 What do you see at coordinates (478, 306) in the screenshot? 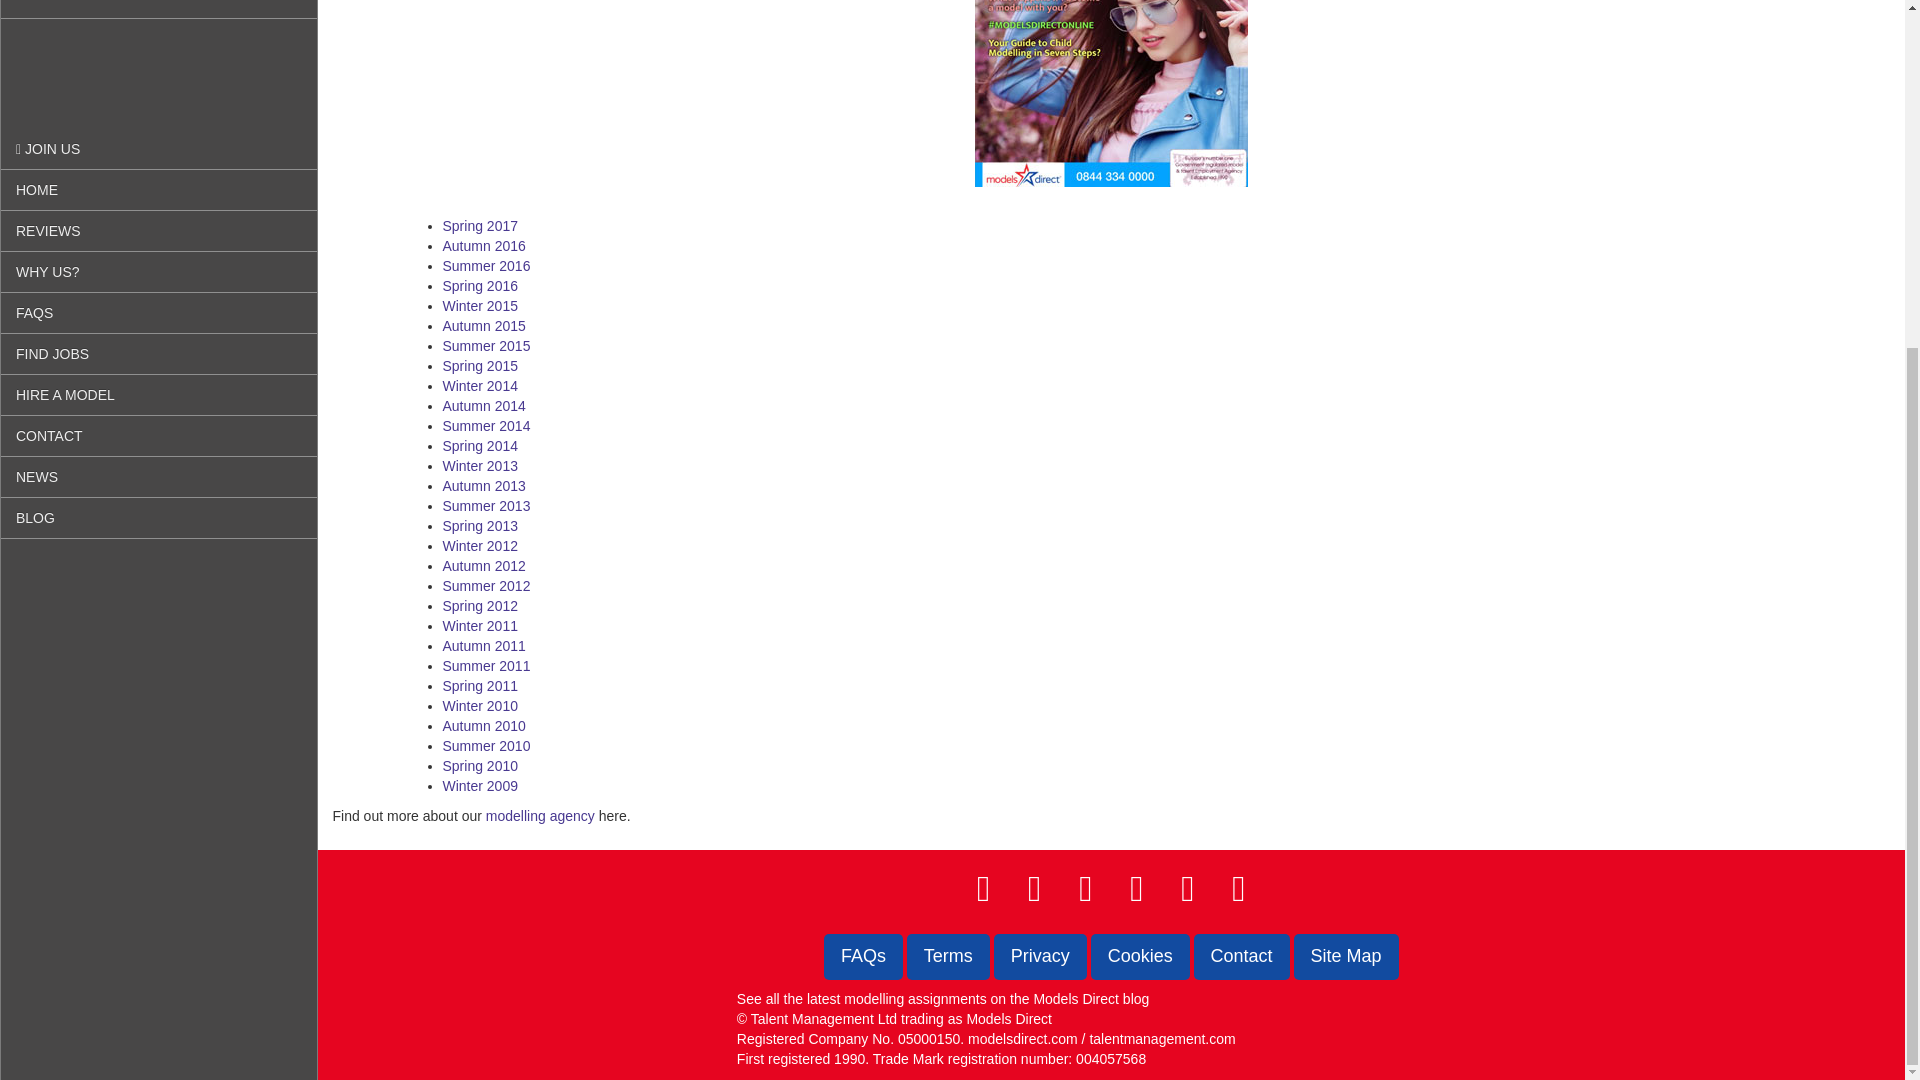
I see `Winter 2015` at bounding box center [478, 306].